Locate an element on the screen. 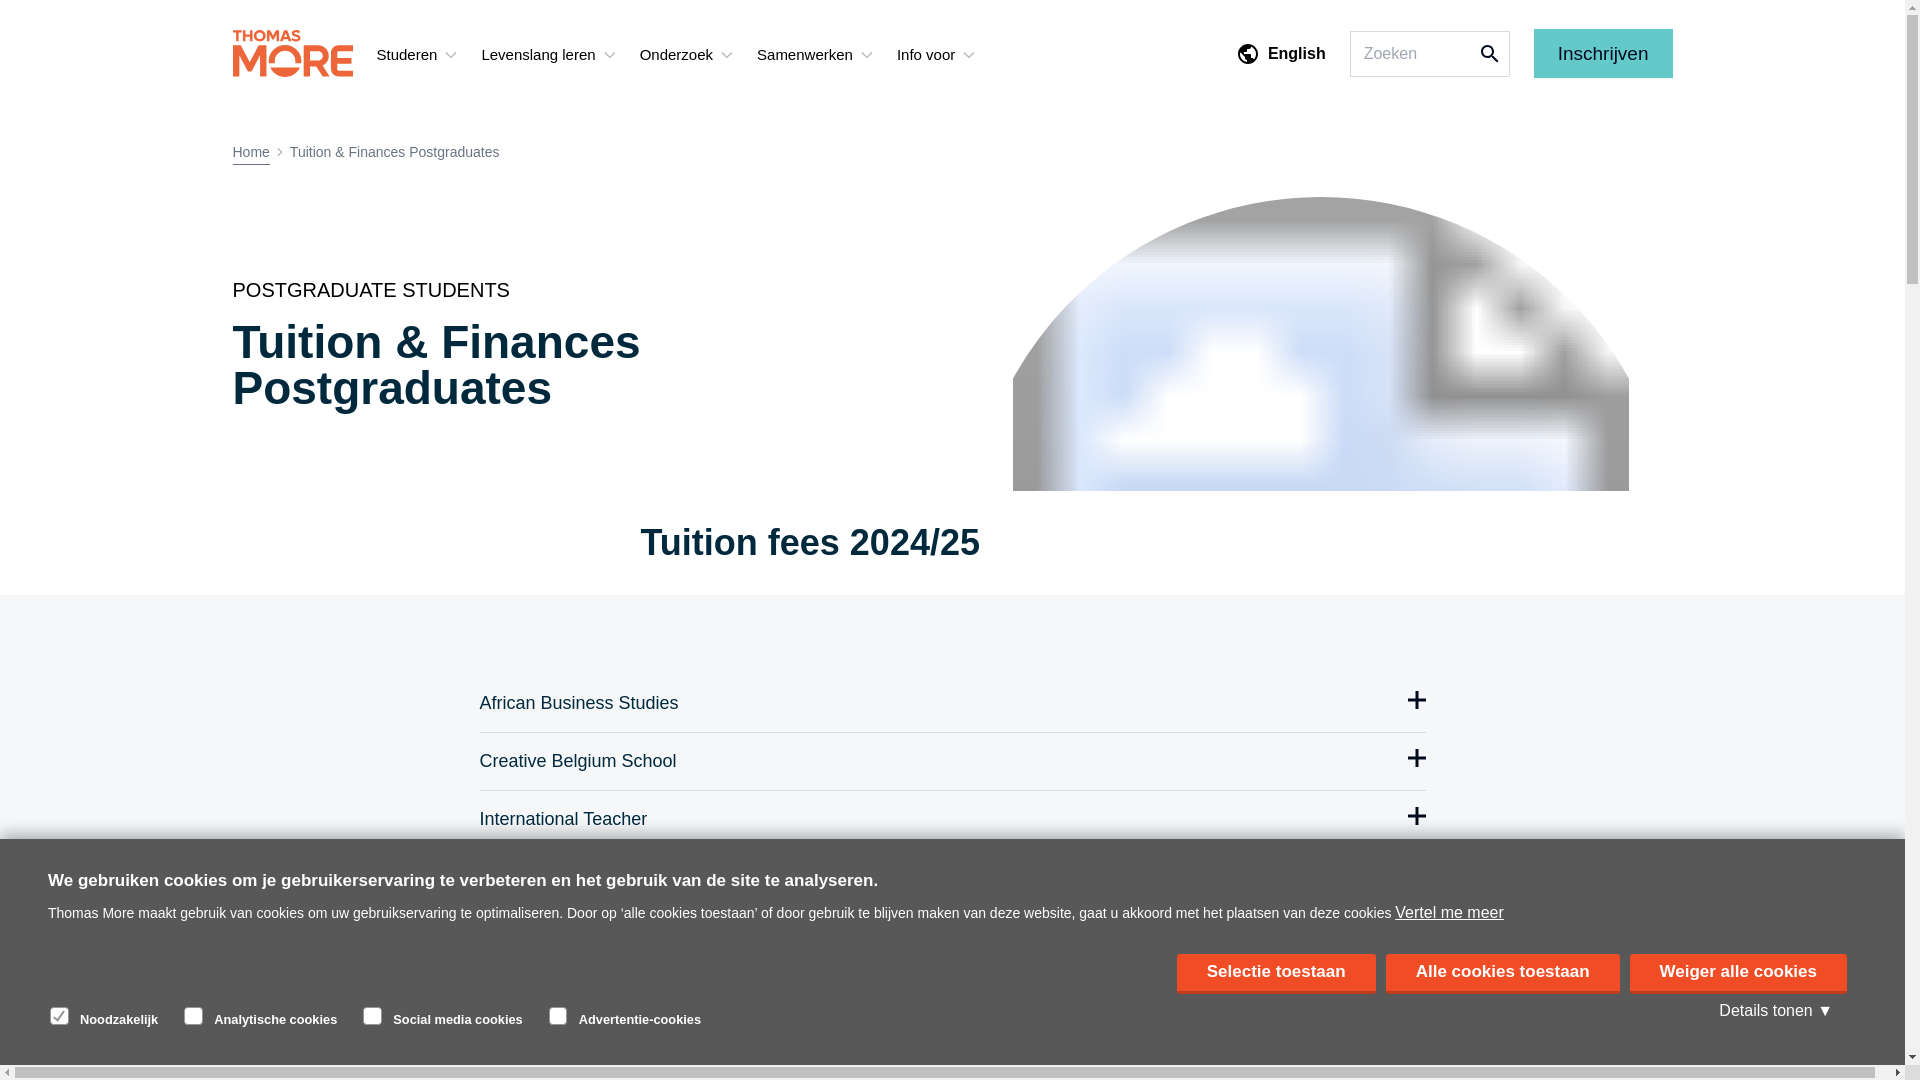  Details tonen is located at coordinates (1776, 1032).